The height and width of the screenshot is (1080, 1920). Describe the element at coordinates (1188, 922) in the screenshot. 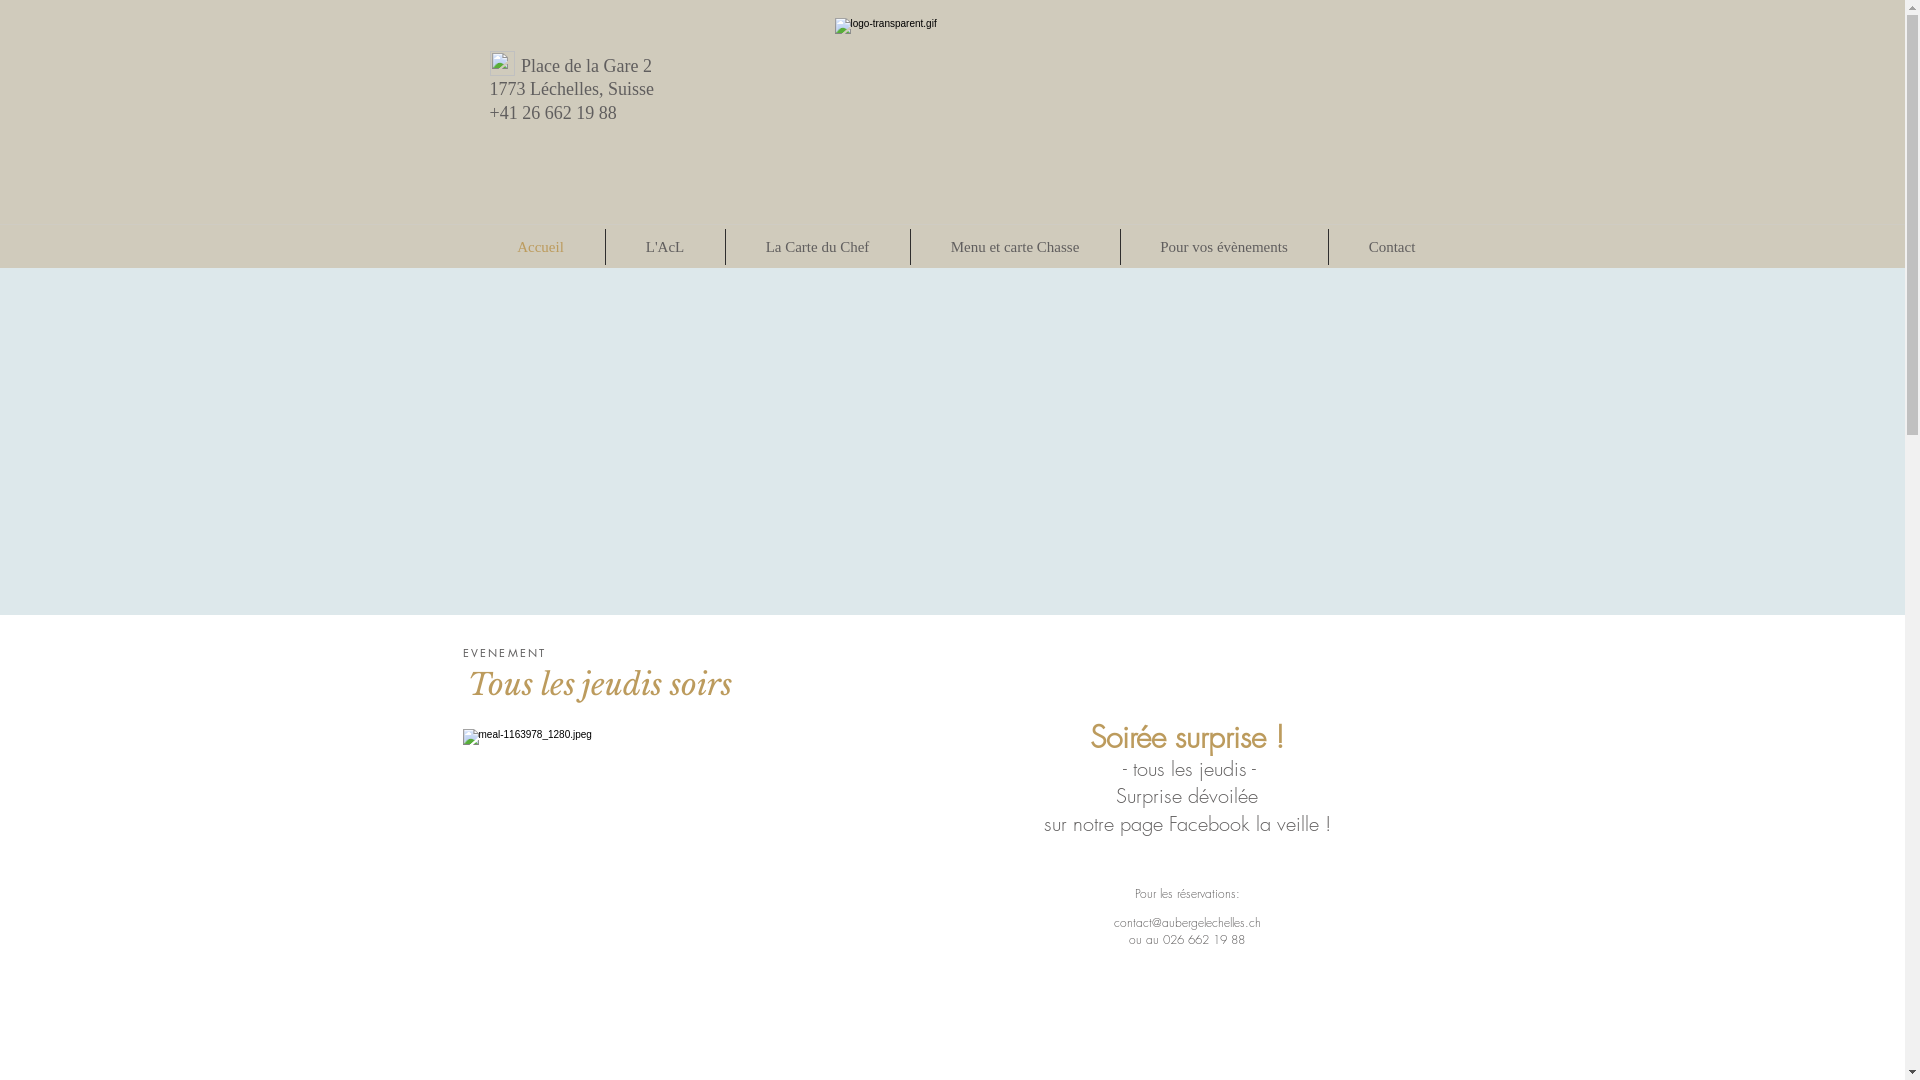

I see `contact@aubergelechelles.ch` at that location.